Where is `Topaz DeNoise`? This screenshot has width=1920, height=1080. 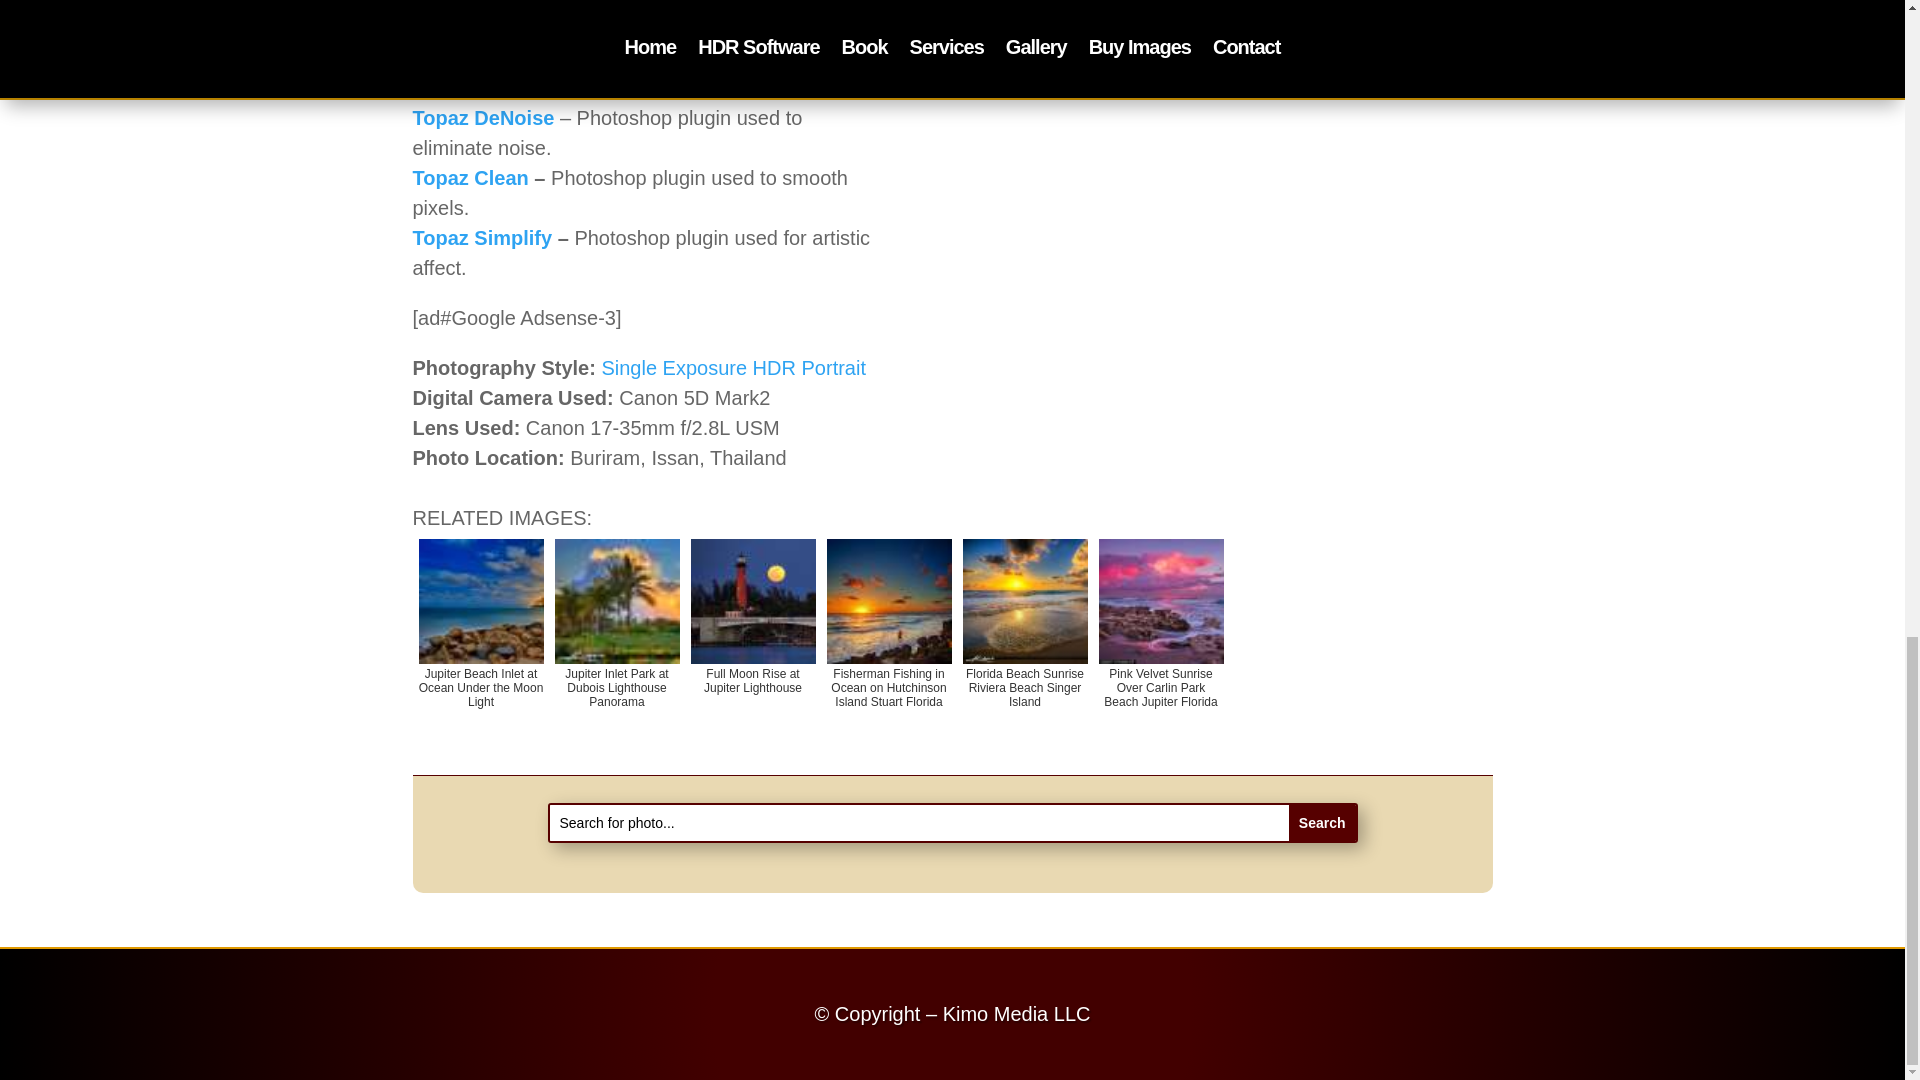 Topaz DeNoise is located at coordinates (483, 117).